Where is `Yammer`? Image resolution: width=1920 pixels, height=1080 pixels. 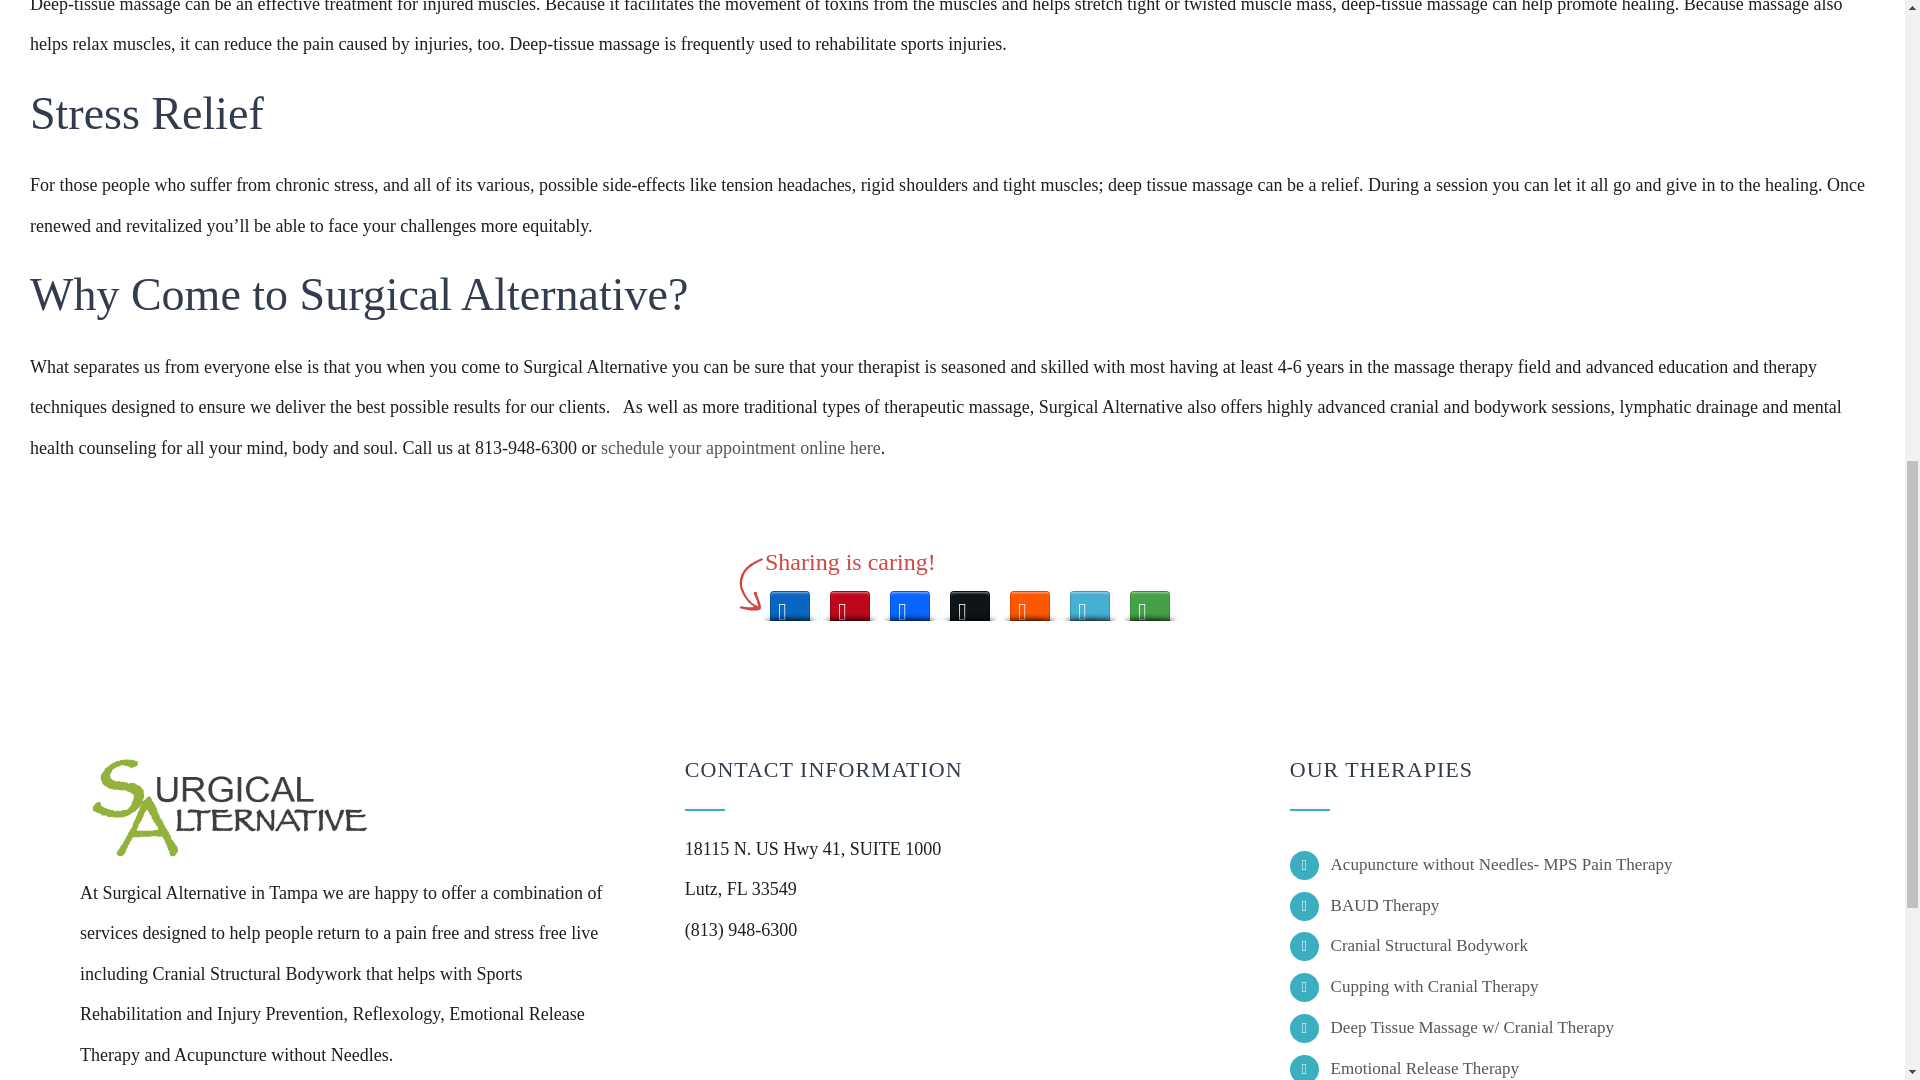 Yammer is located at coordinates (1089, 600).